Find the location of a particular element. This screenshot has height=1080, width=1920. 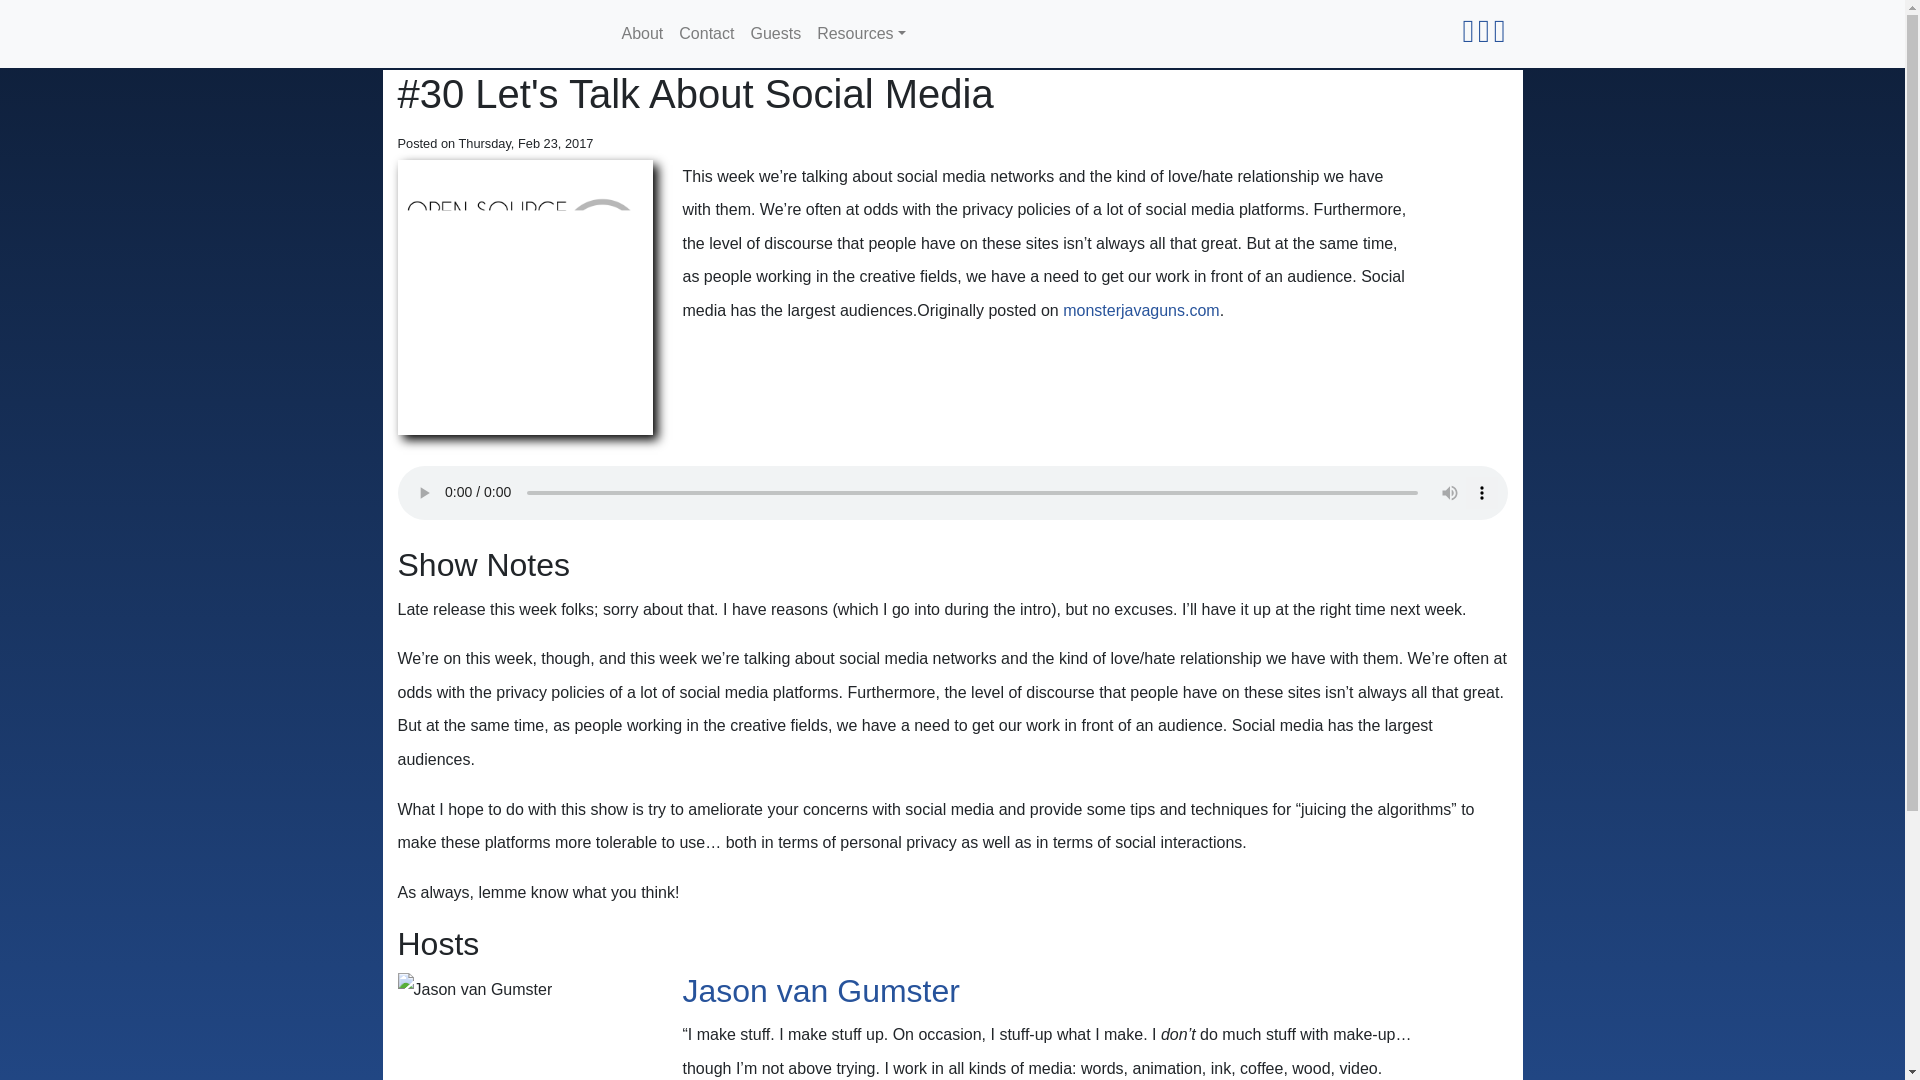

Jason van Gumster is located at coordinates (820, 990).